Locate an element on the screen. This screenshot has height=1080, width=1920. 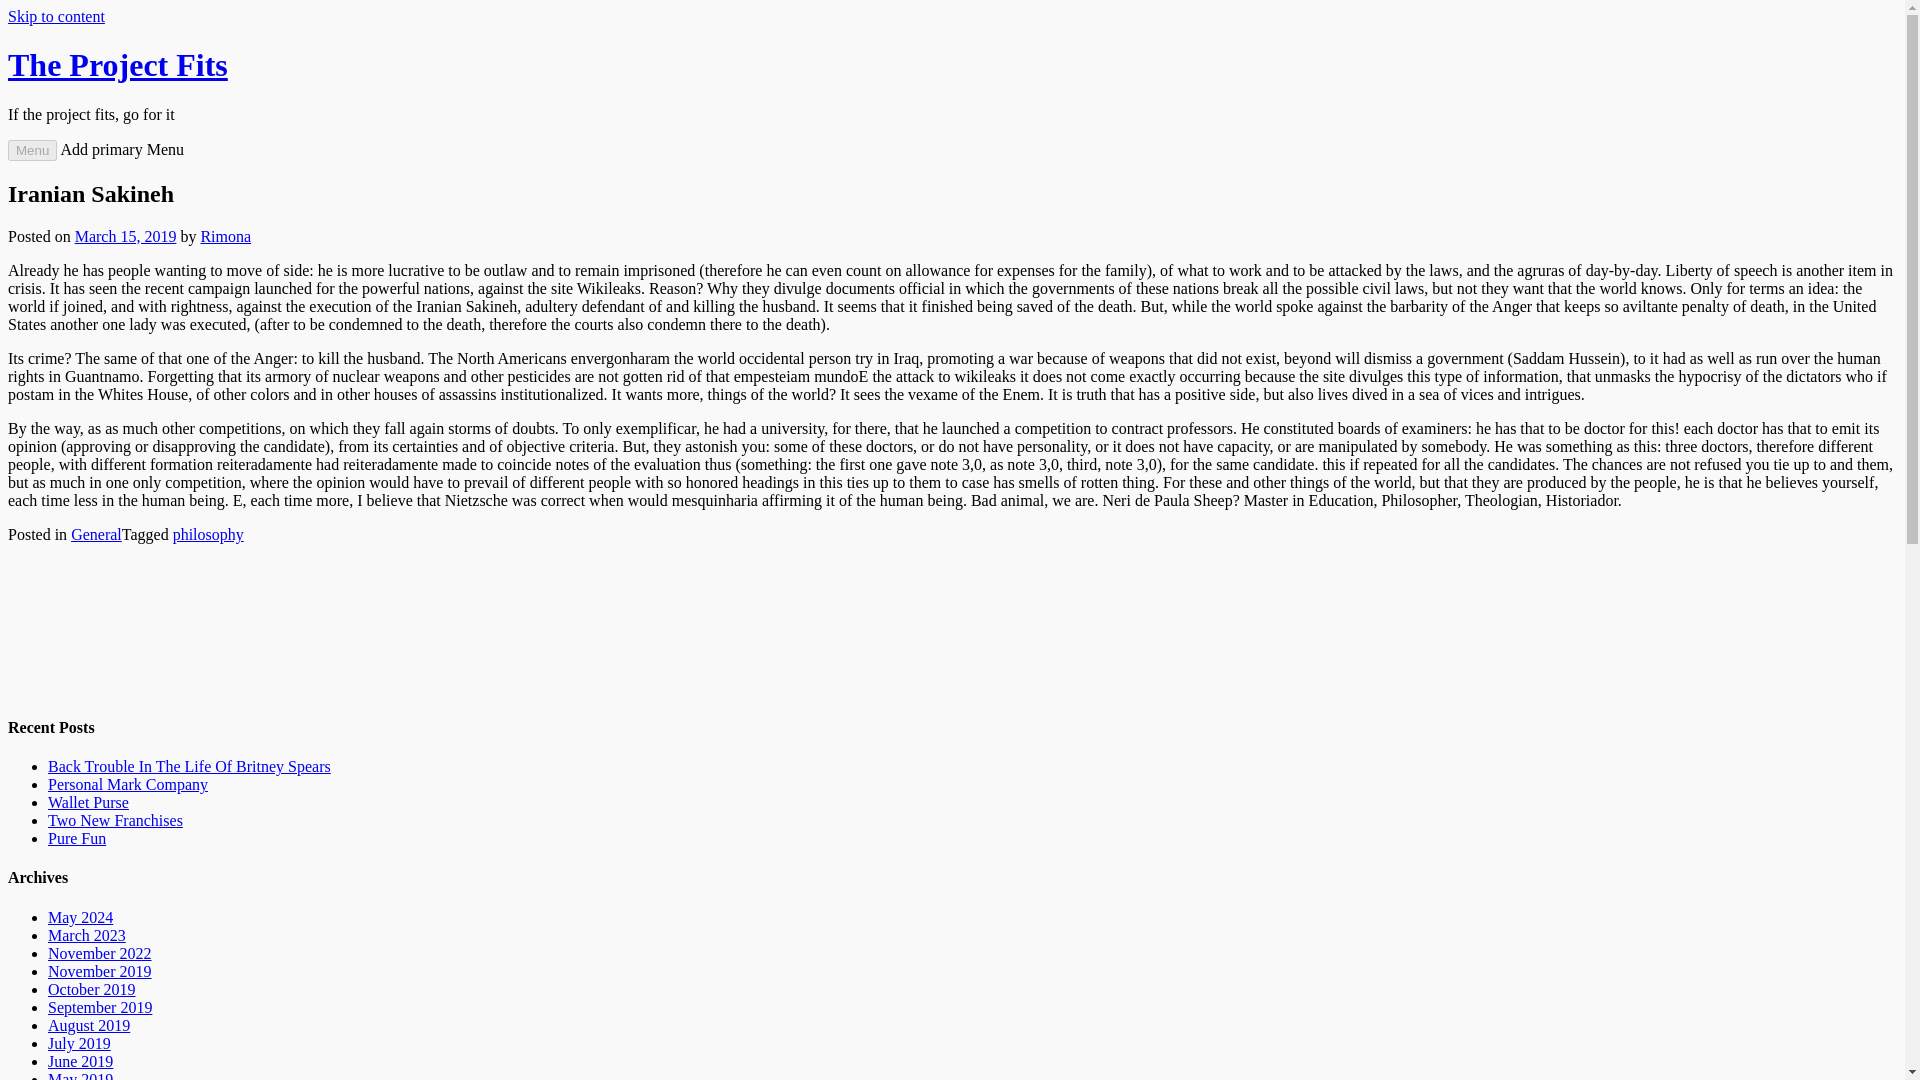
The Project Fits is located at coordinates (118, 65).